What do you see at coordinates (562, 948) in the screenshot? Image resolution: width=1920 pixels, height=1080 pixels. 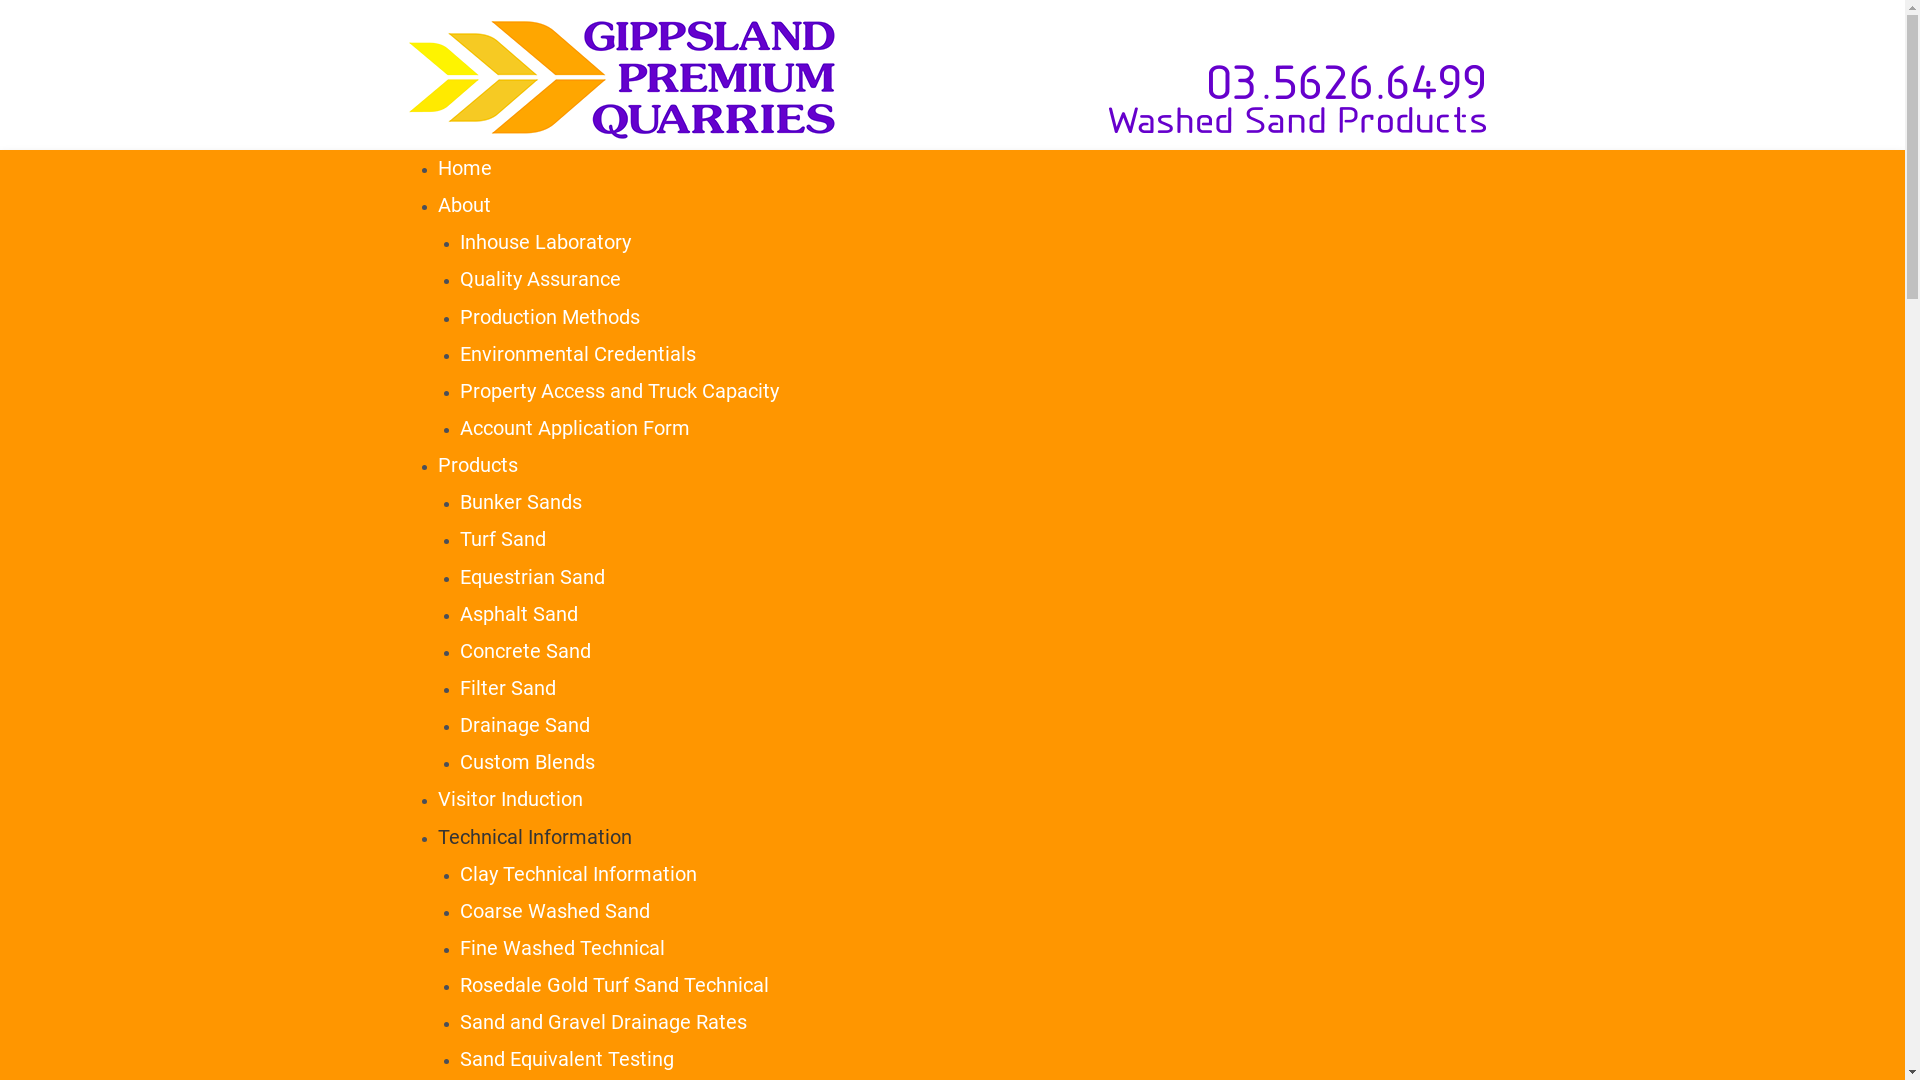 I see `Fine Washed Technical` at bounding box center [562, 948].